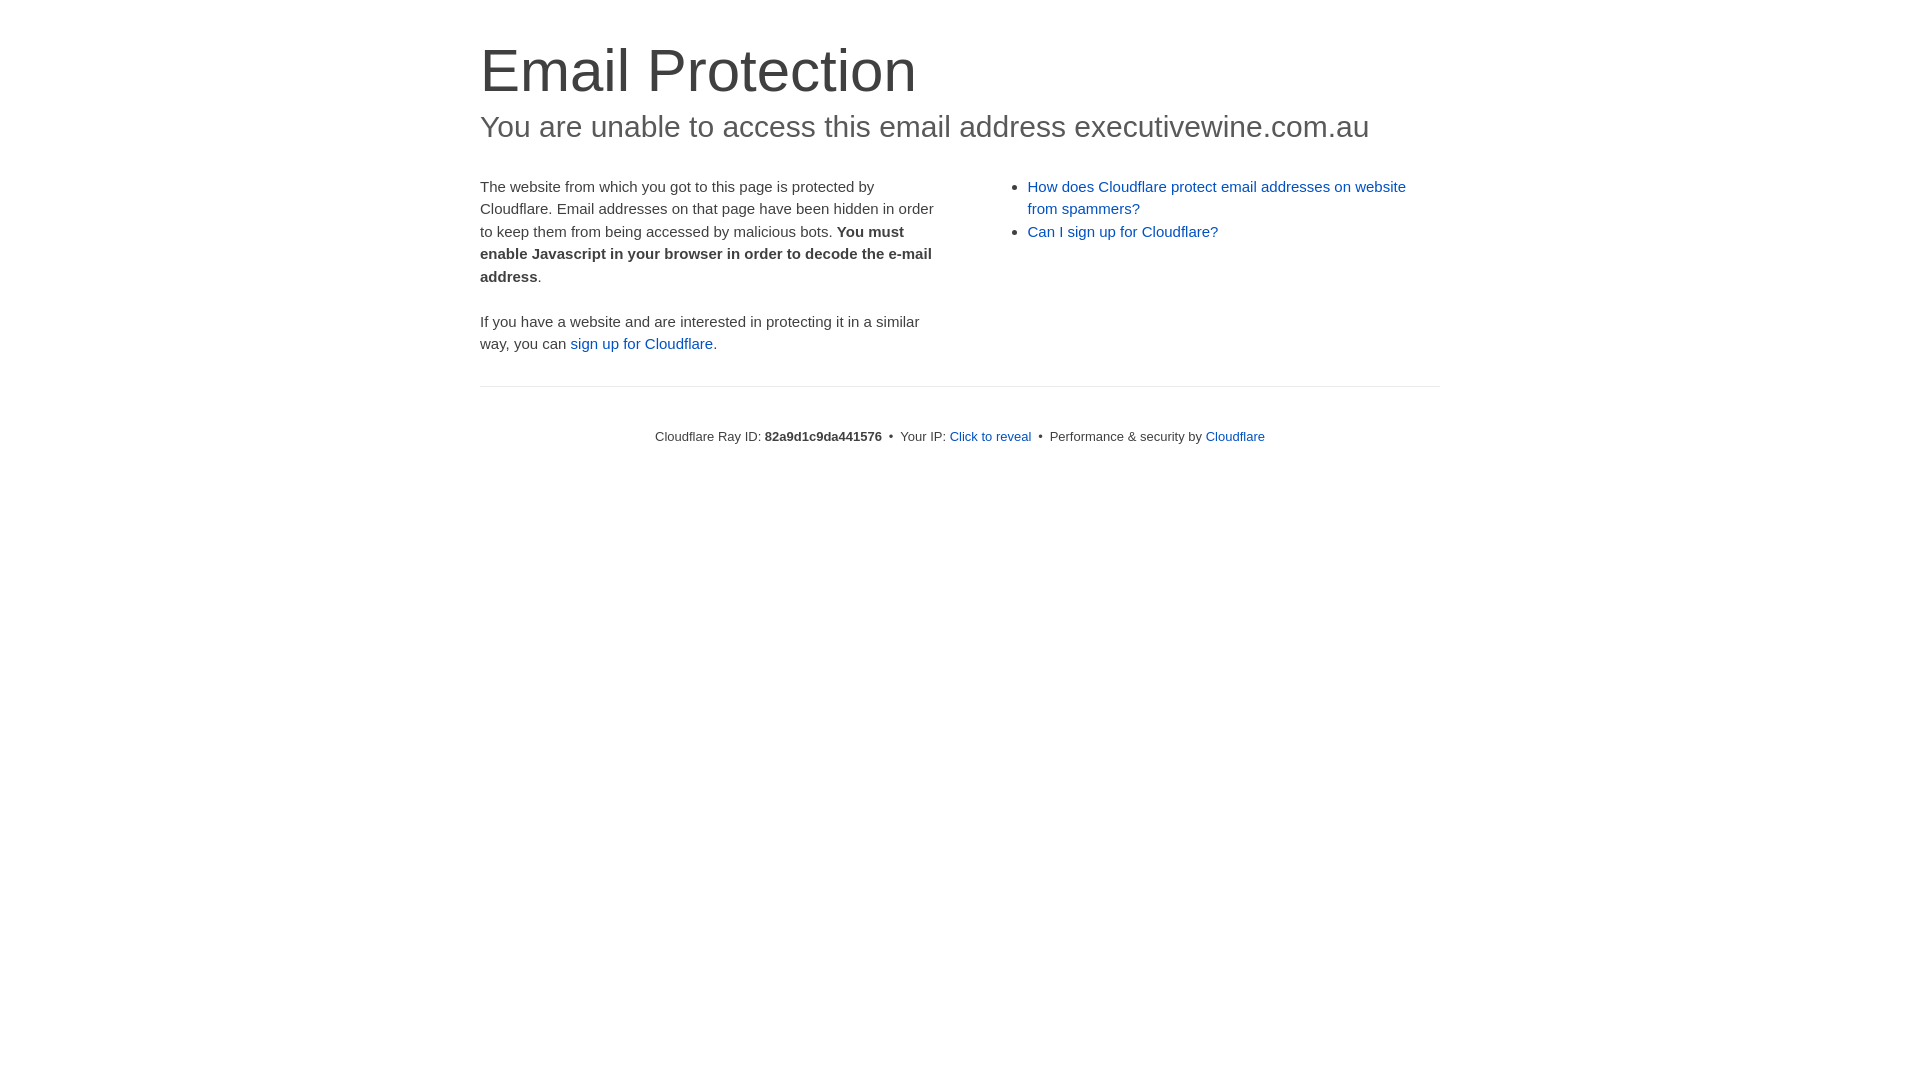 The image size is (1920, 1080). What do you see at coordinates (642, 344) in the screenshot?
I see `sign up for Cloudflare` at bounding box center [642, 344].